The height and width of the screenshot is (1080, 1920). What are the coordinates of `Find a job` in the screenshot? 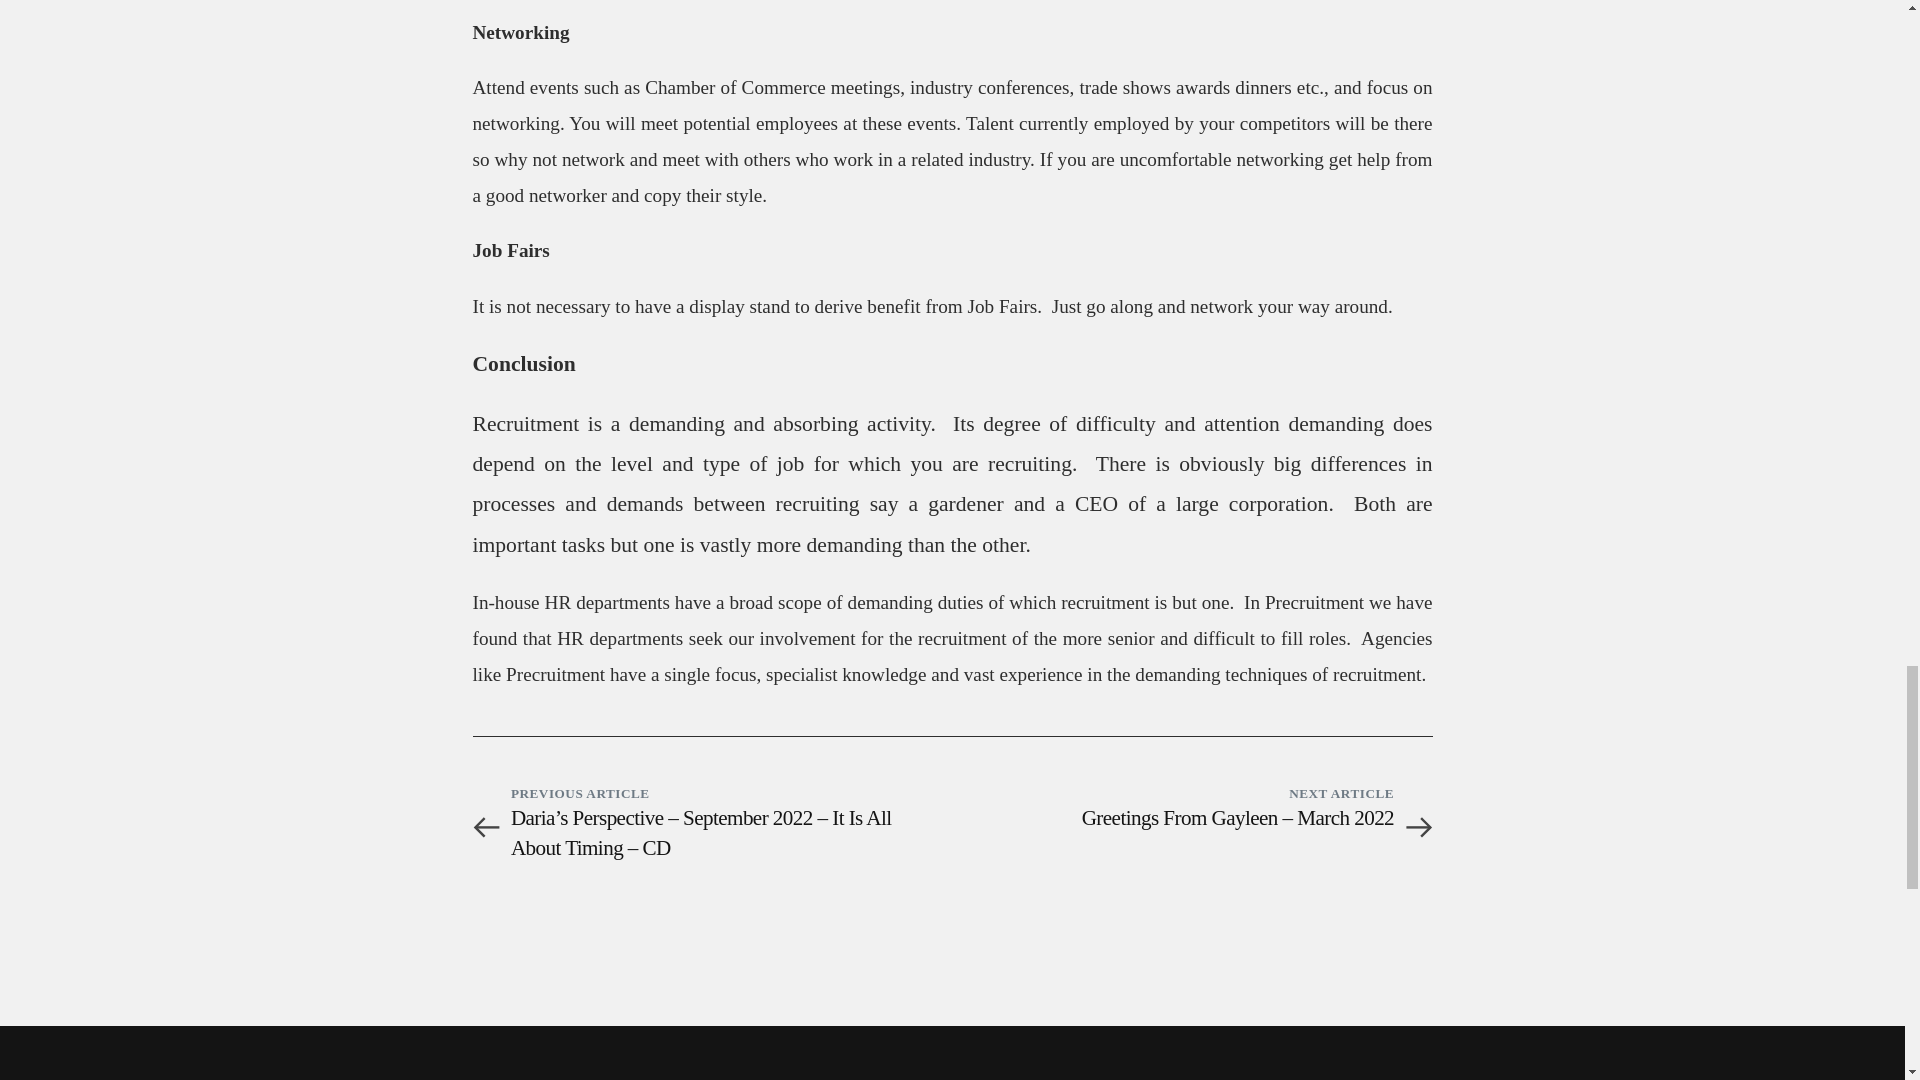 It's located at (539, 852).